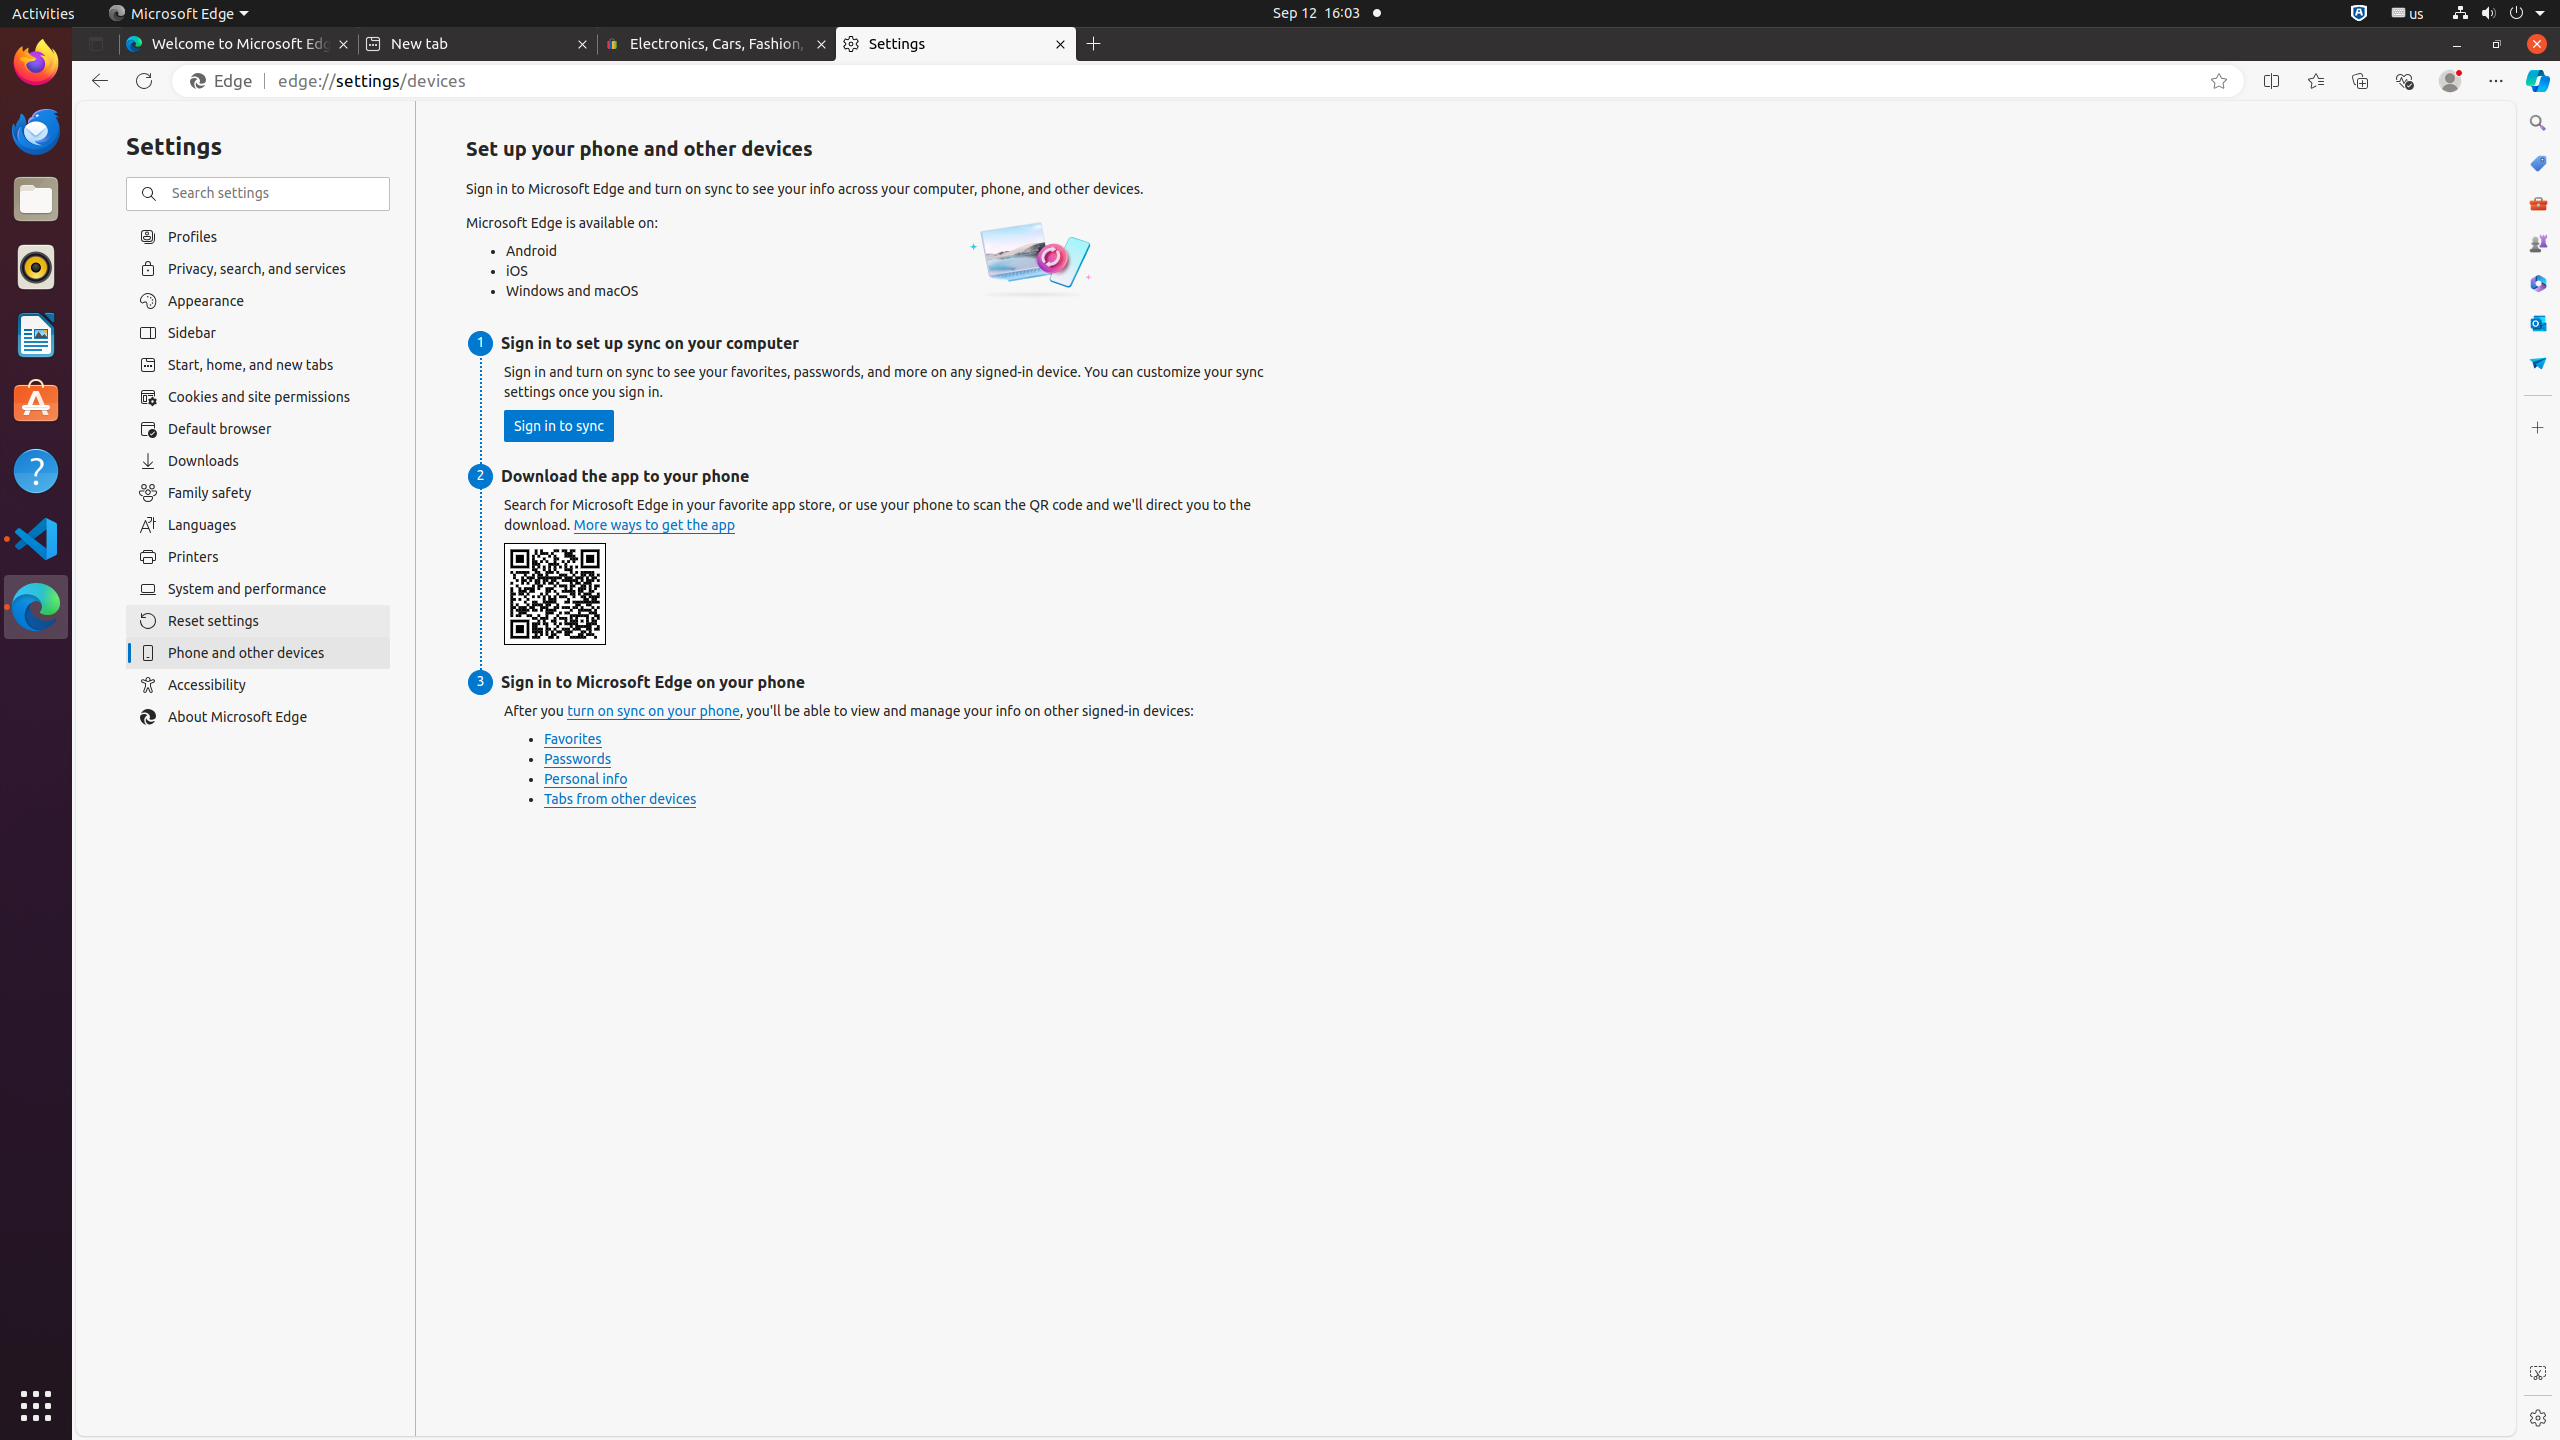 The width and height of the screenshot is (2560, 1440). Describe the element at coordinates (96, 81) in the screenshot. I see `Back` at that location.